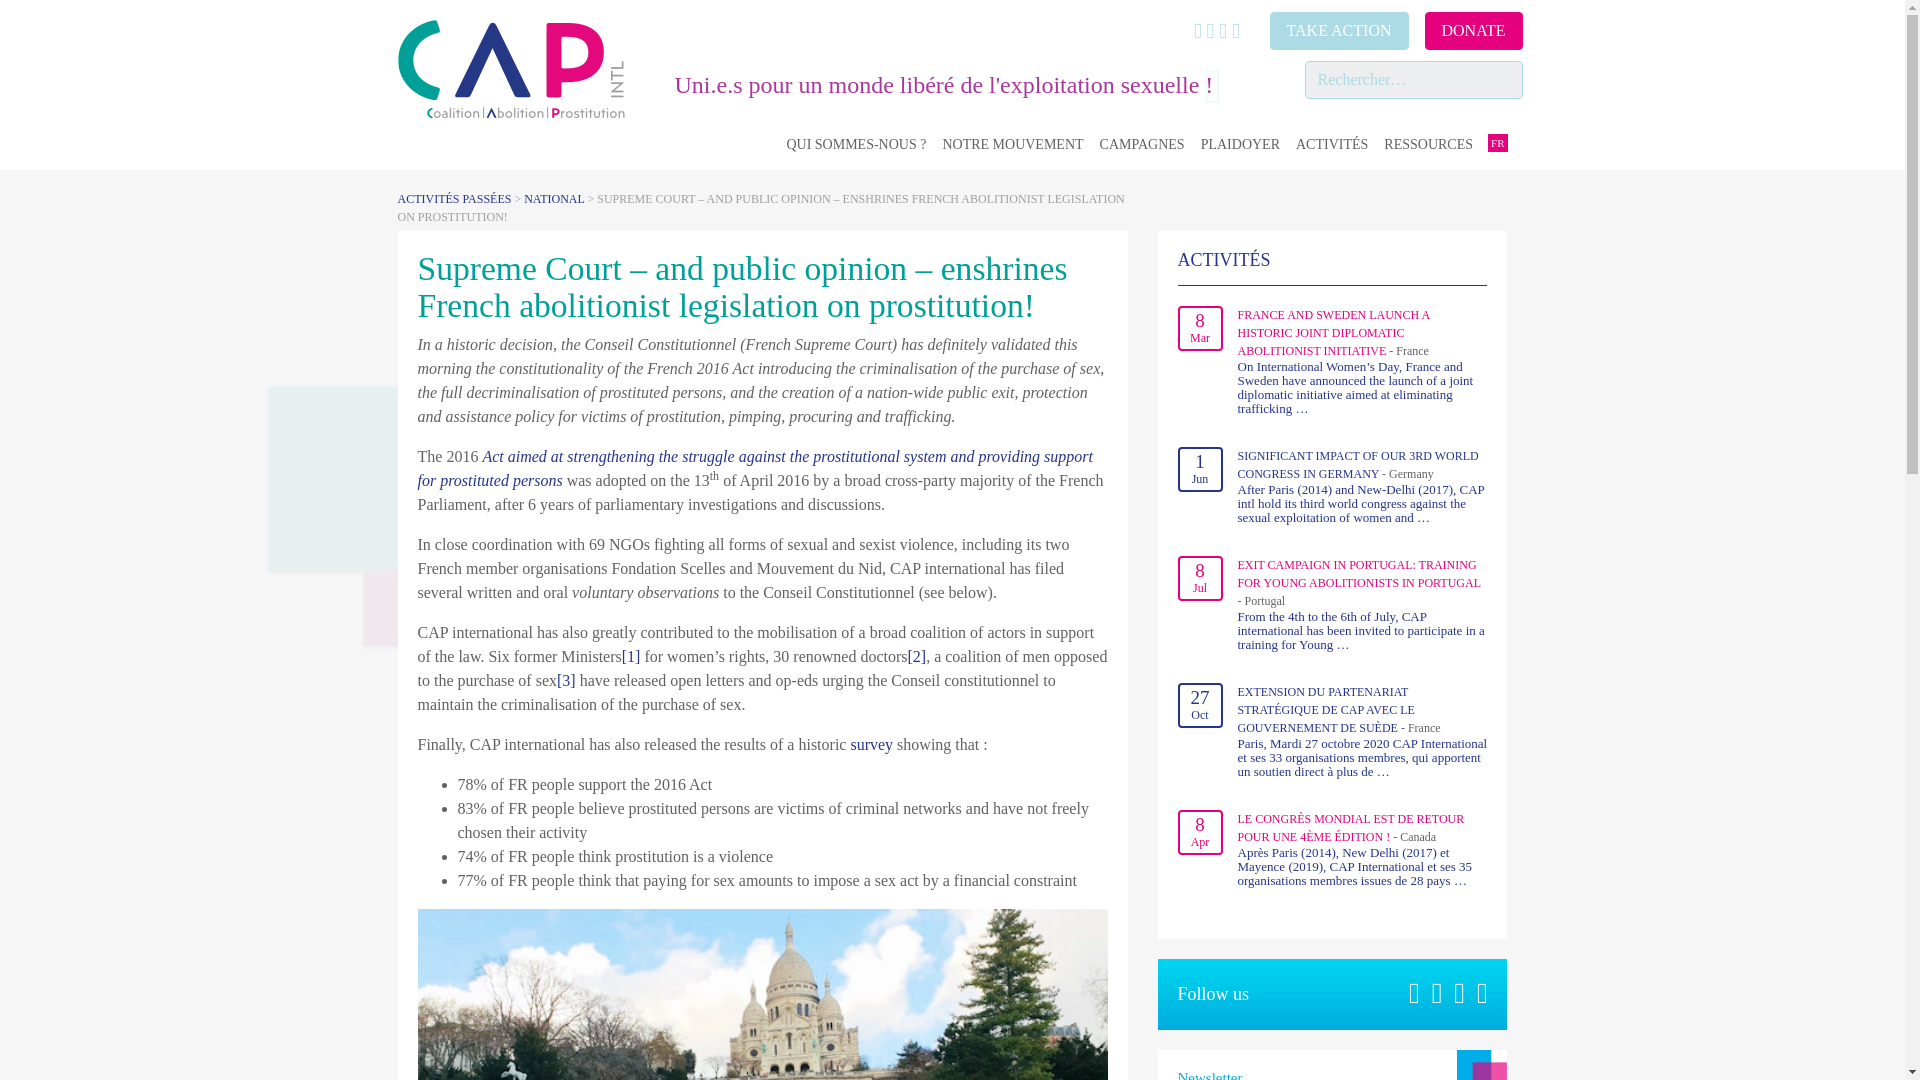 The image size is (1920, 1080). I want to click on NOTRE MOUVEMENT, so click(1012, 144).